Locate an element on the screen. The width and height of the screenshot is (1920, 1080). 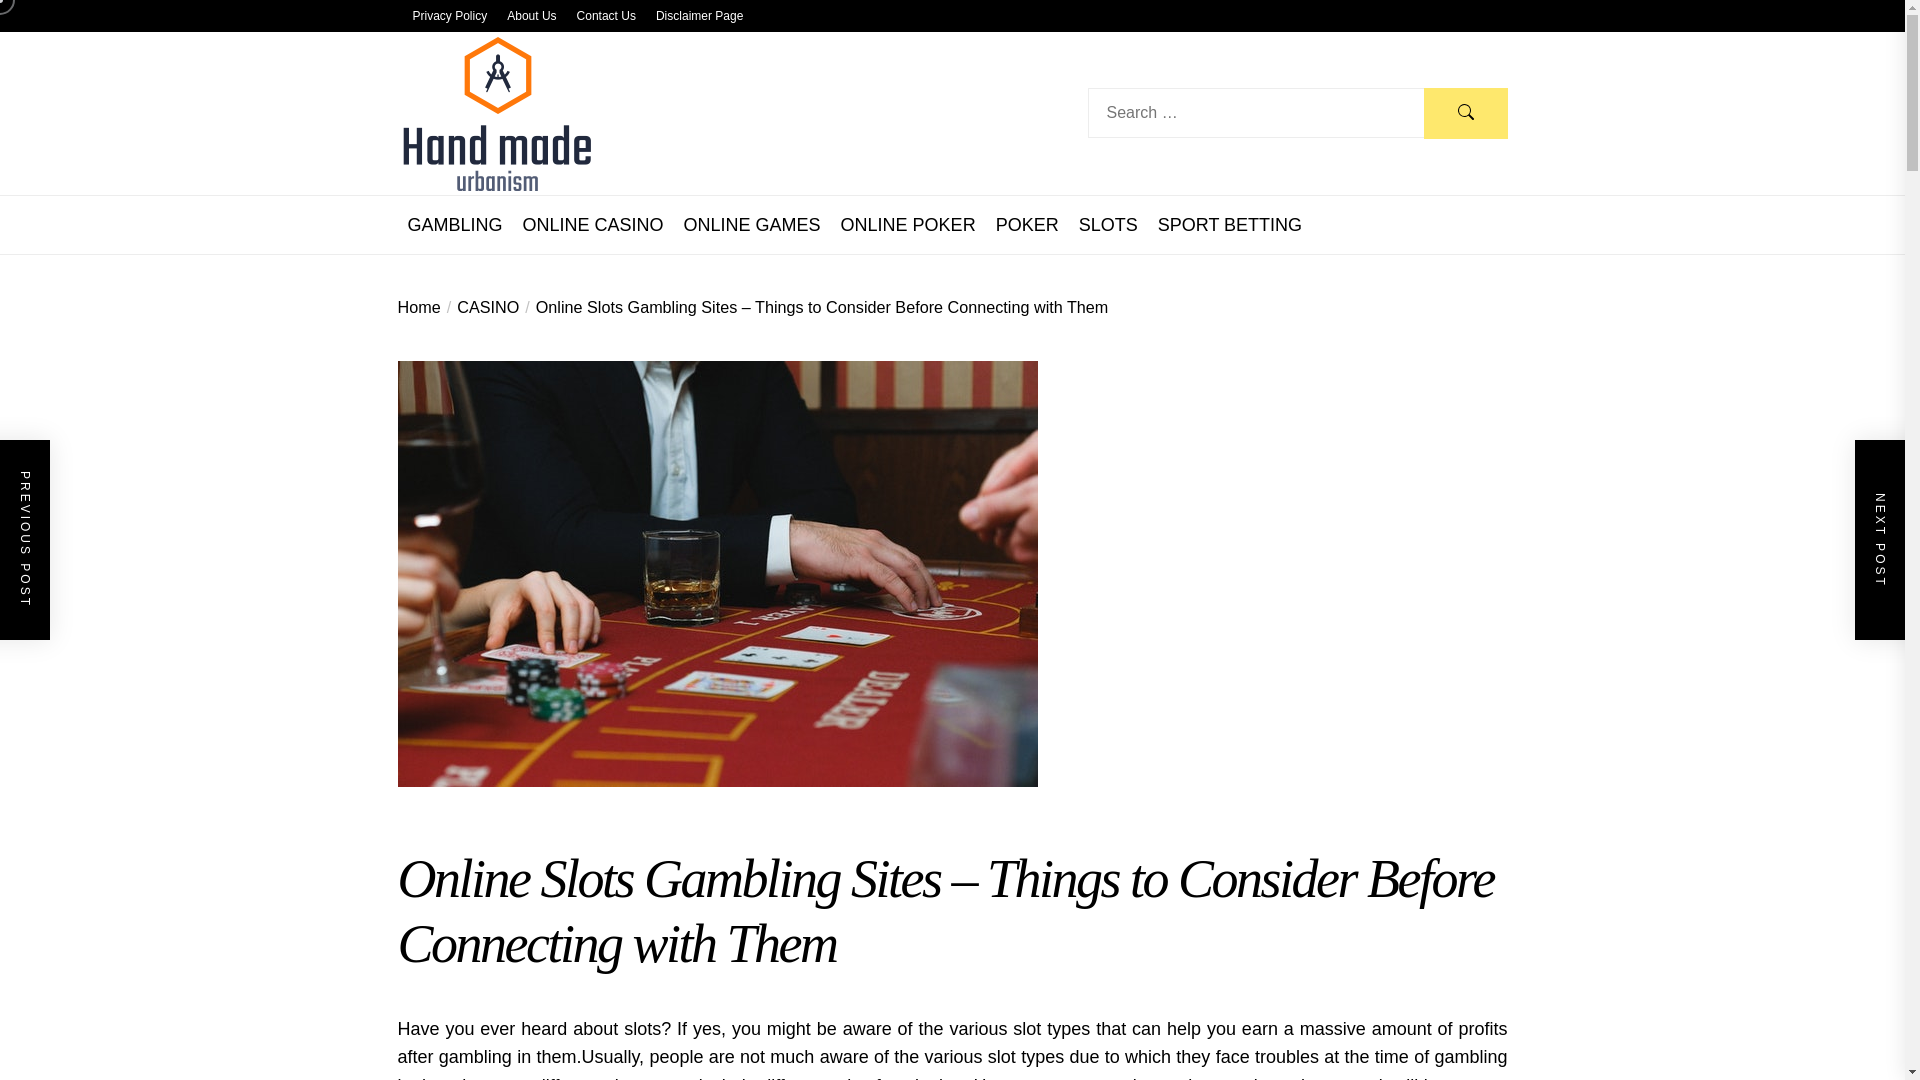
ONLINE CASINO is located at coordinates (593, 225).